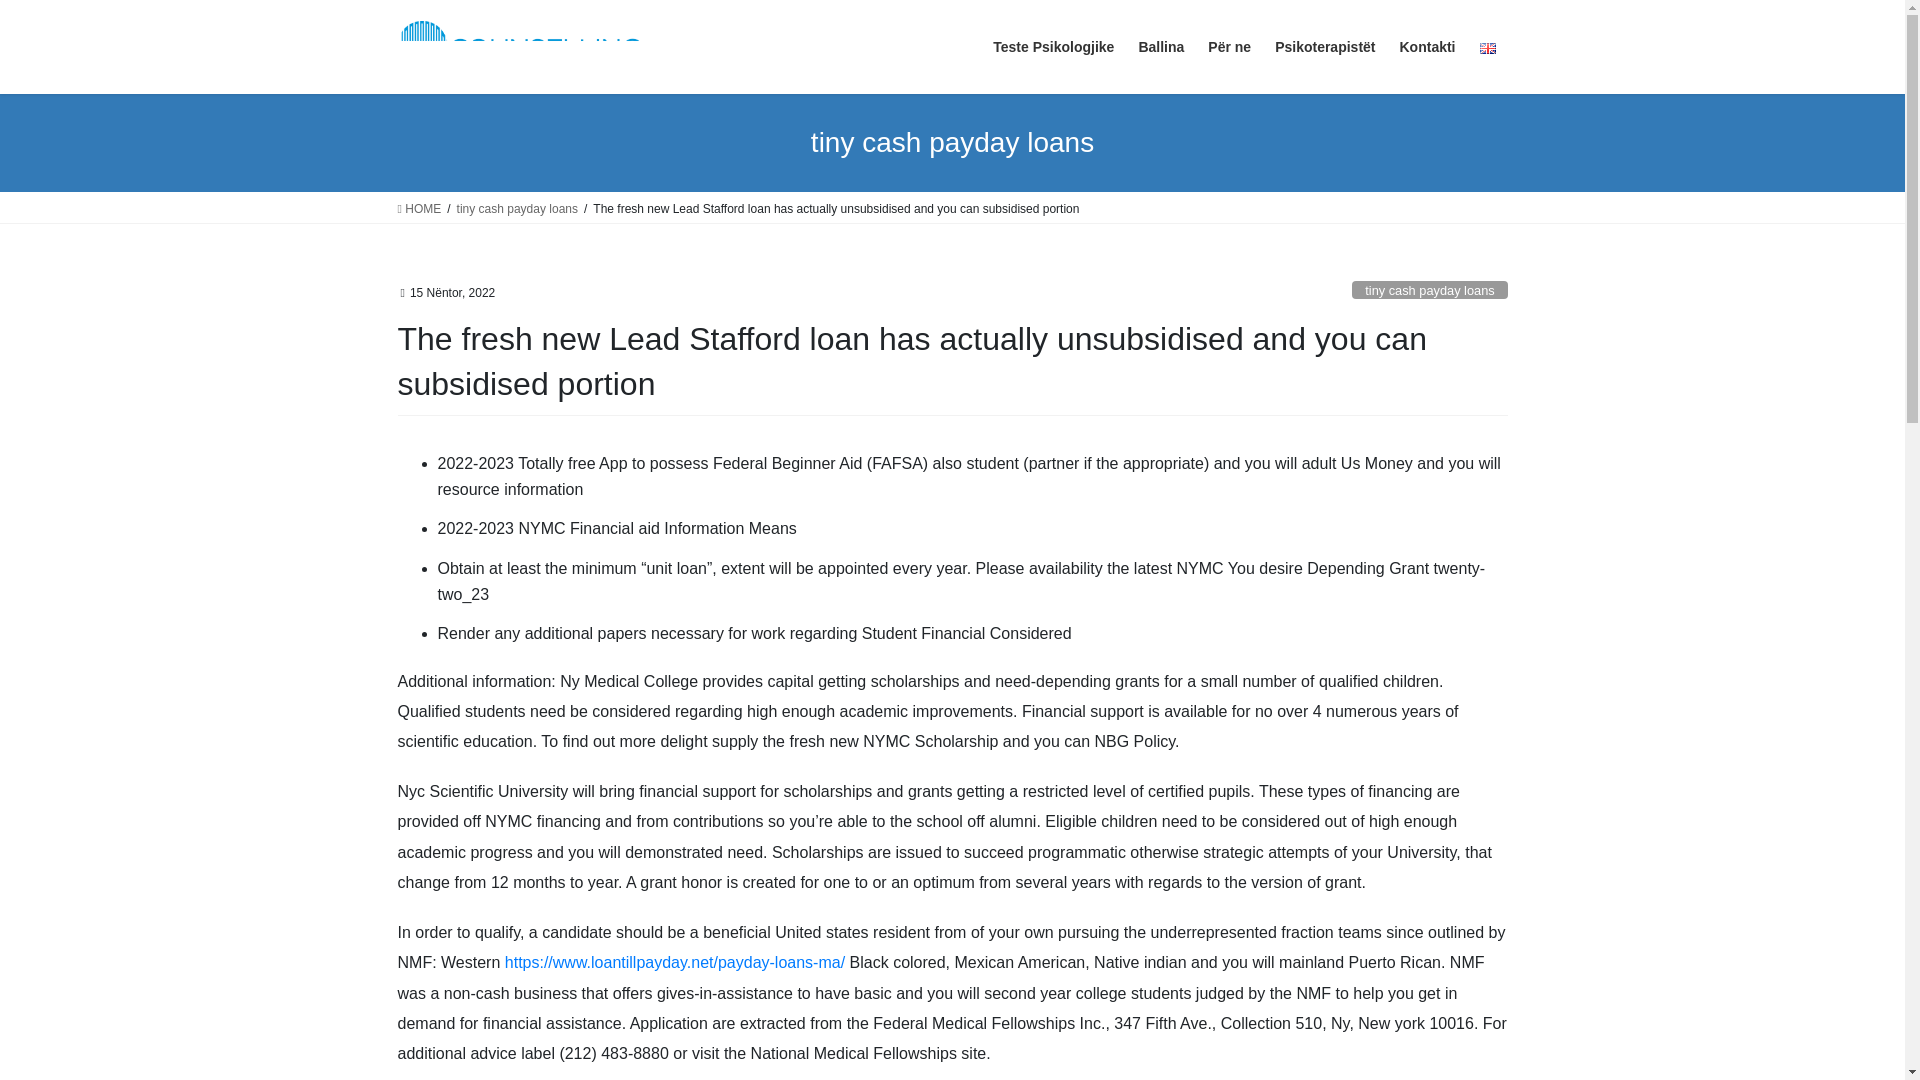 This screenshot has height=1080, width=1920. Describe the element at coordinates (516, 208) in the screenshot. I see `tiny cash payday loans` at that location.